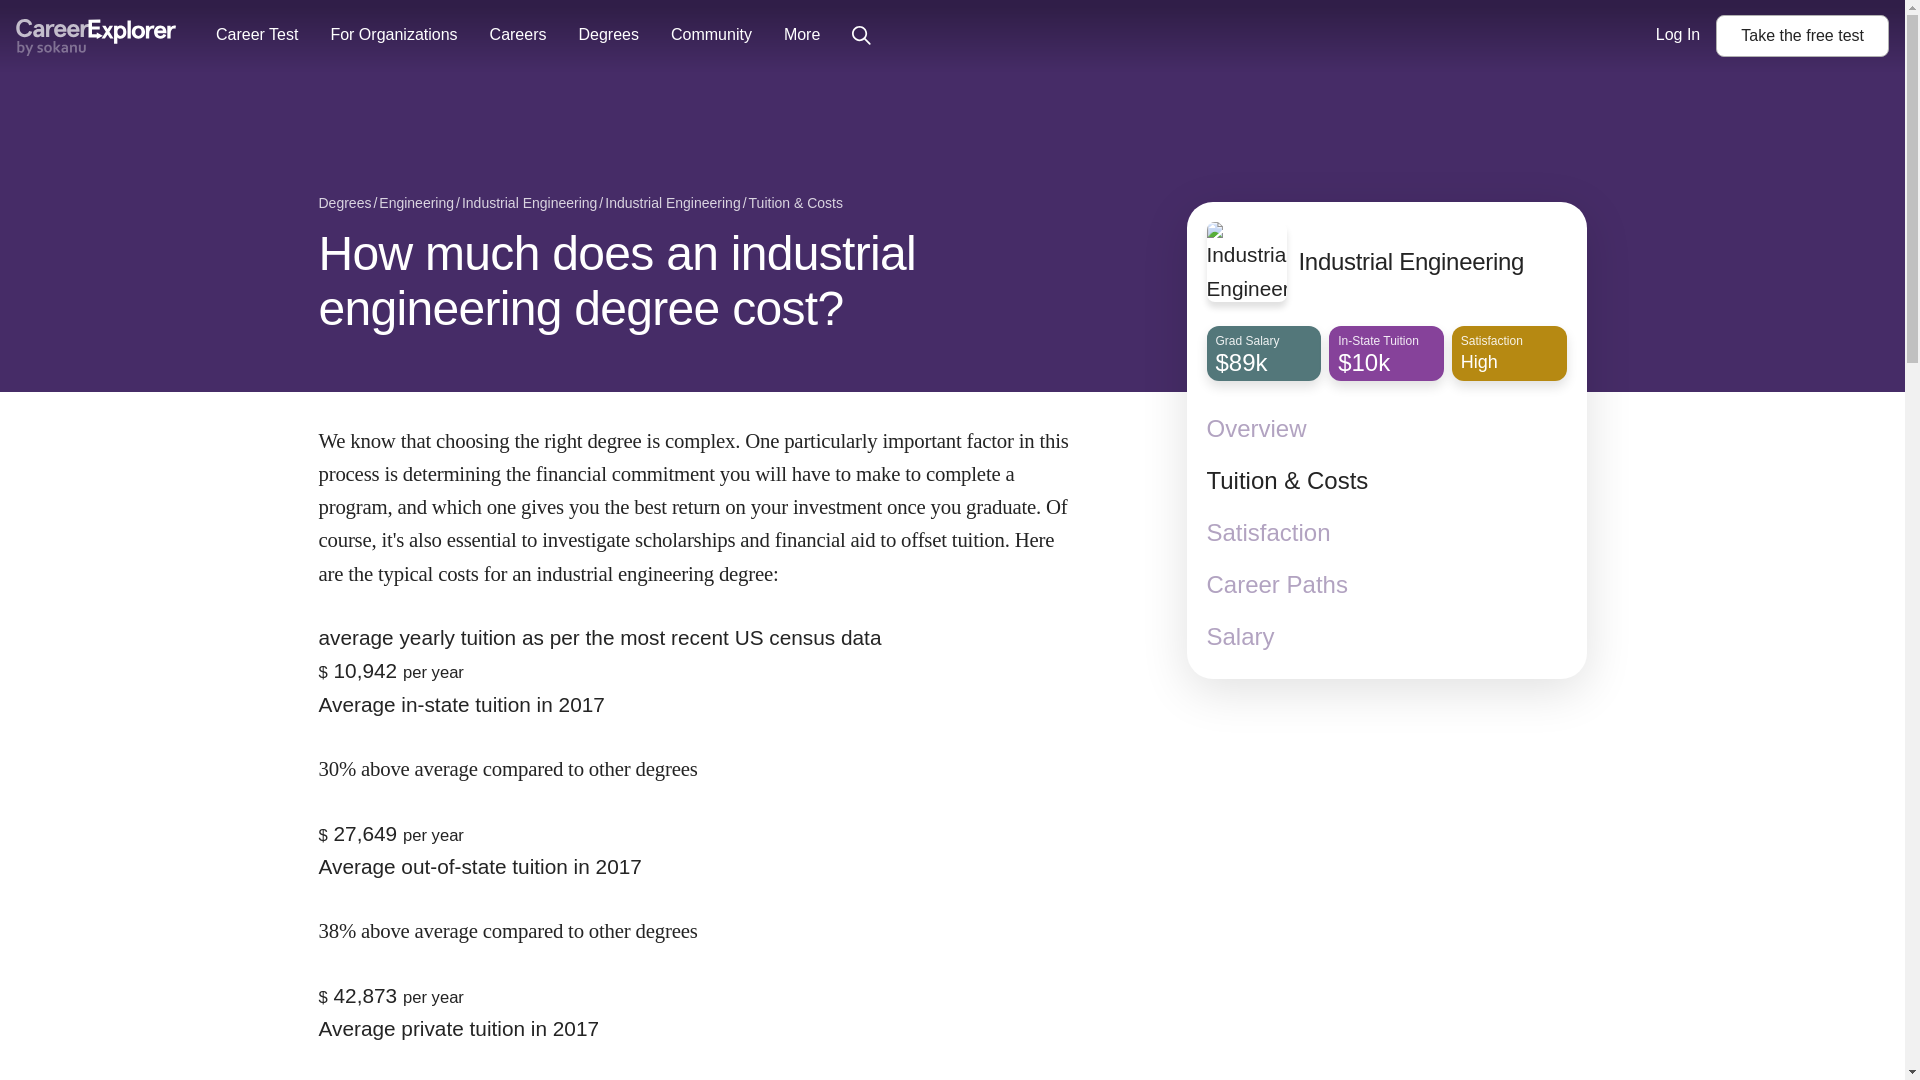 The height and width of the screenshot is (1080, 1920). What do you see at coordinates (416, 204) in the screenshot?
I see `Engineering` at bounding box center [416, 204].